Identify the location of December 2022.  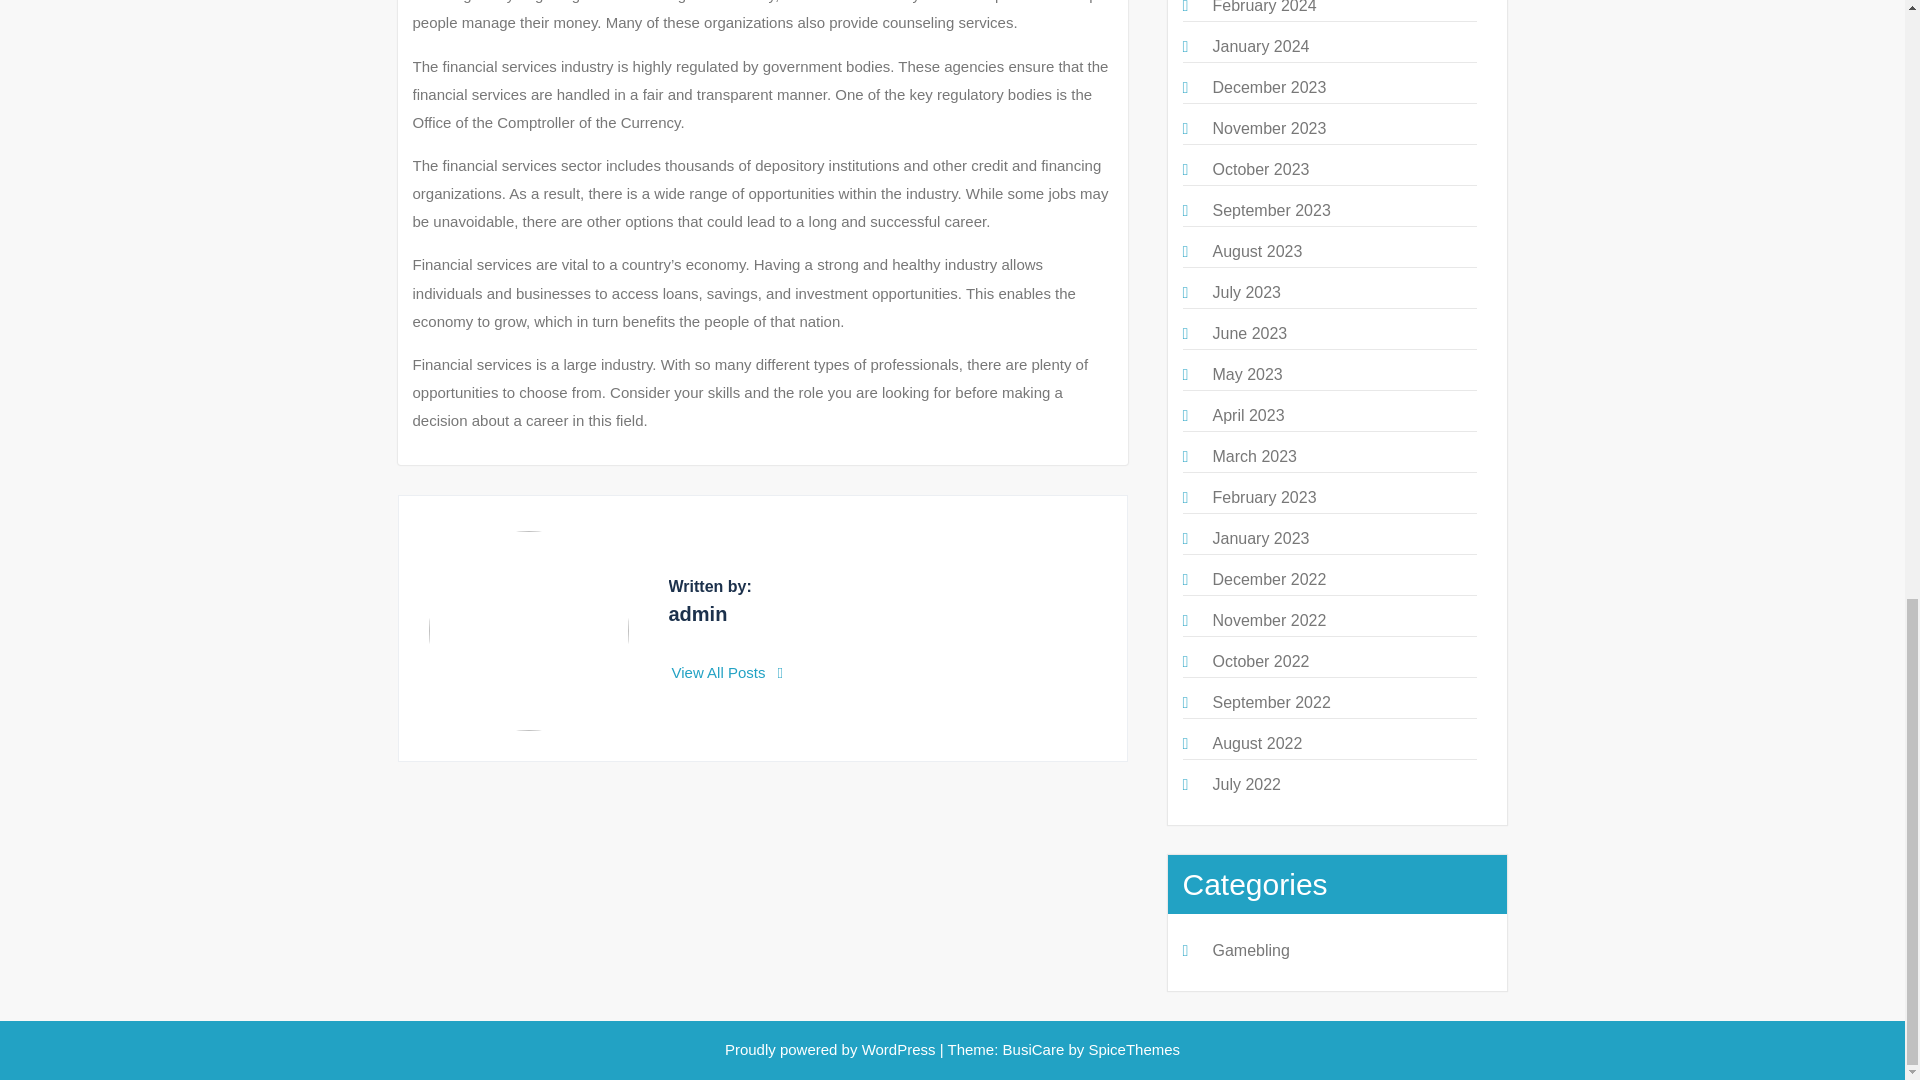
(1268, 579).